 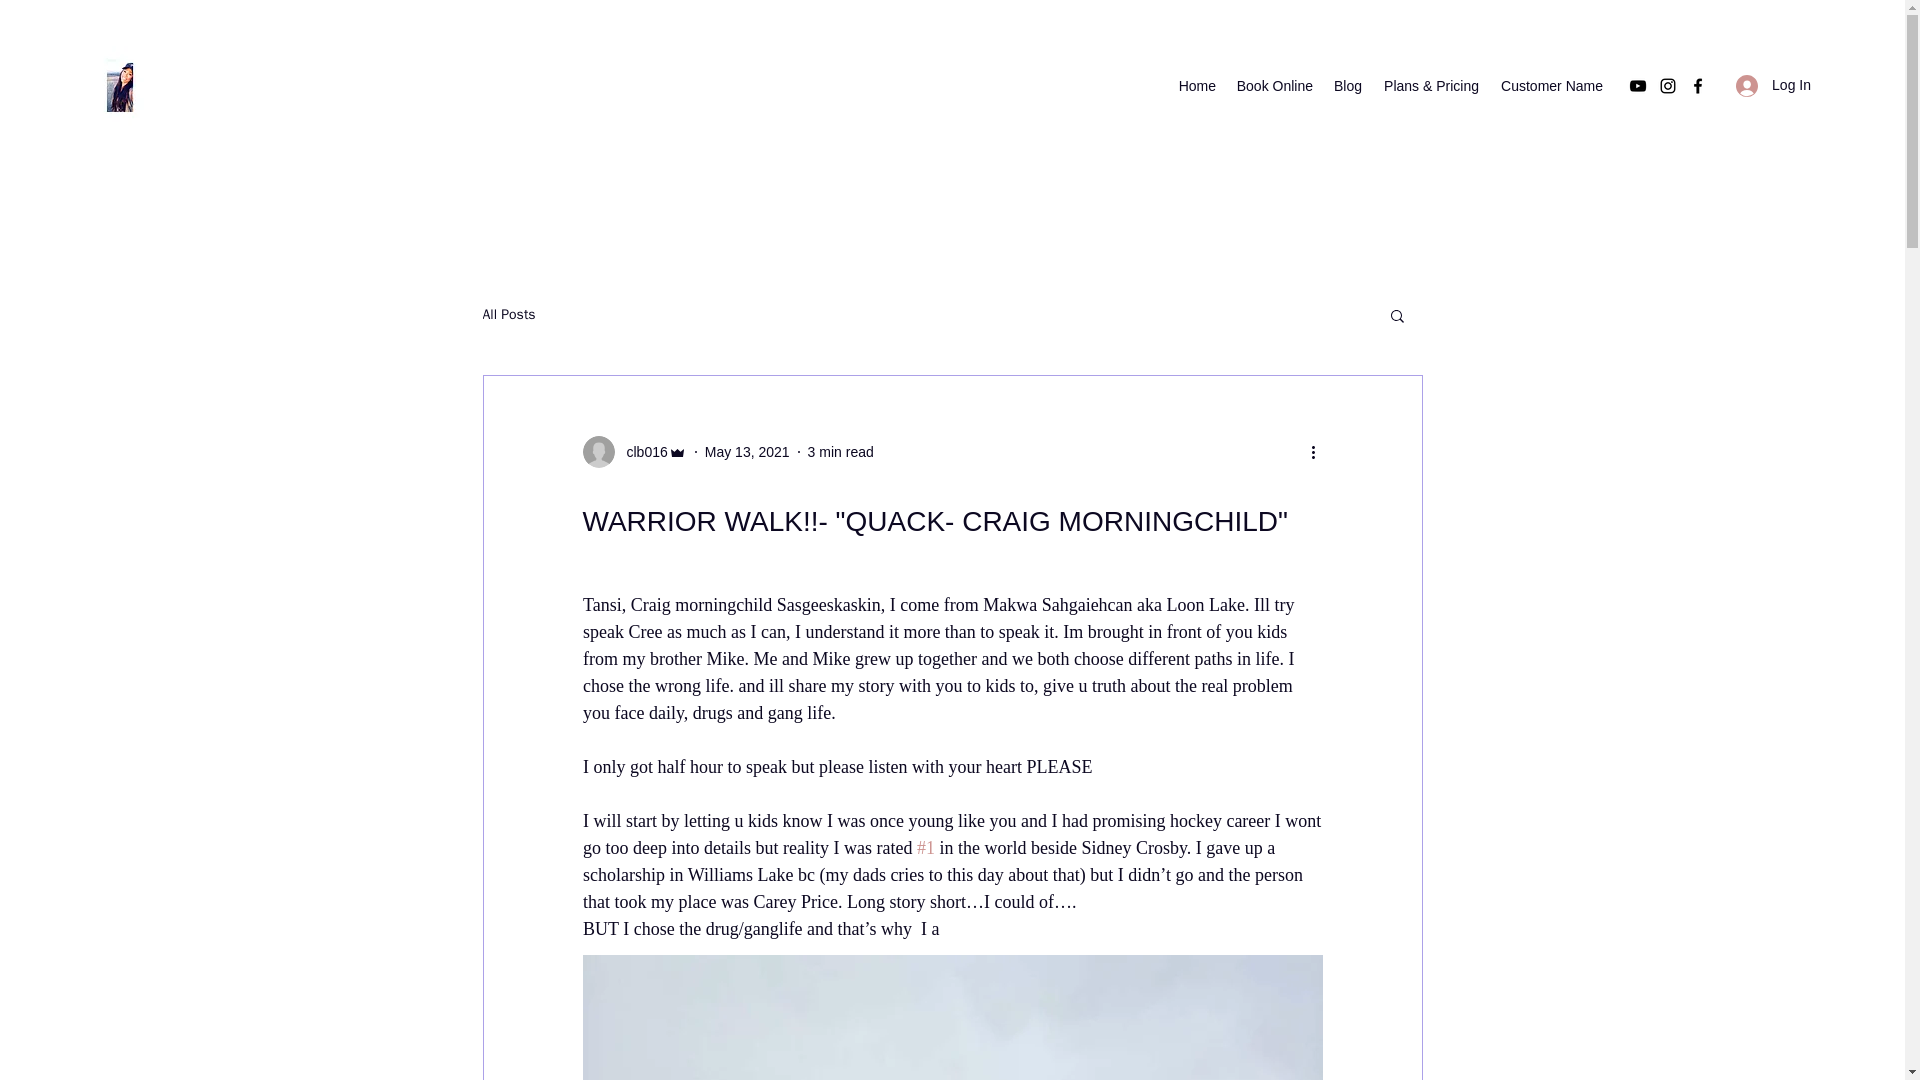 I want to click on clb016, so click(x=633, y=452).